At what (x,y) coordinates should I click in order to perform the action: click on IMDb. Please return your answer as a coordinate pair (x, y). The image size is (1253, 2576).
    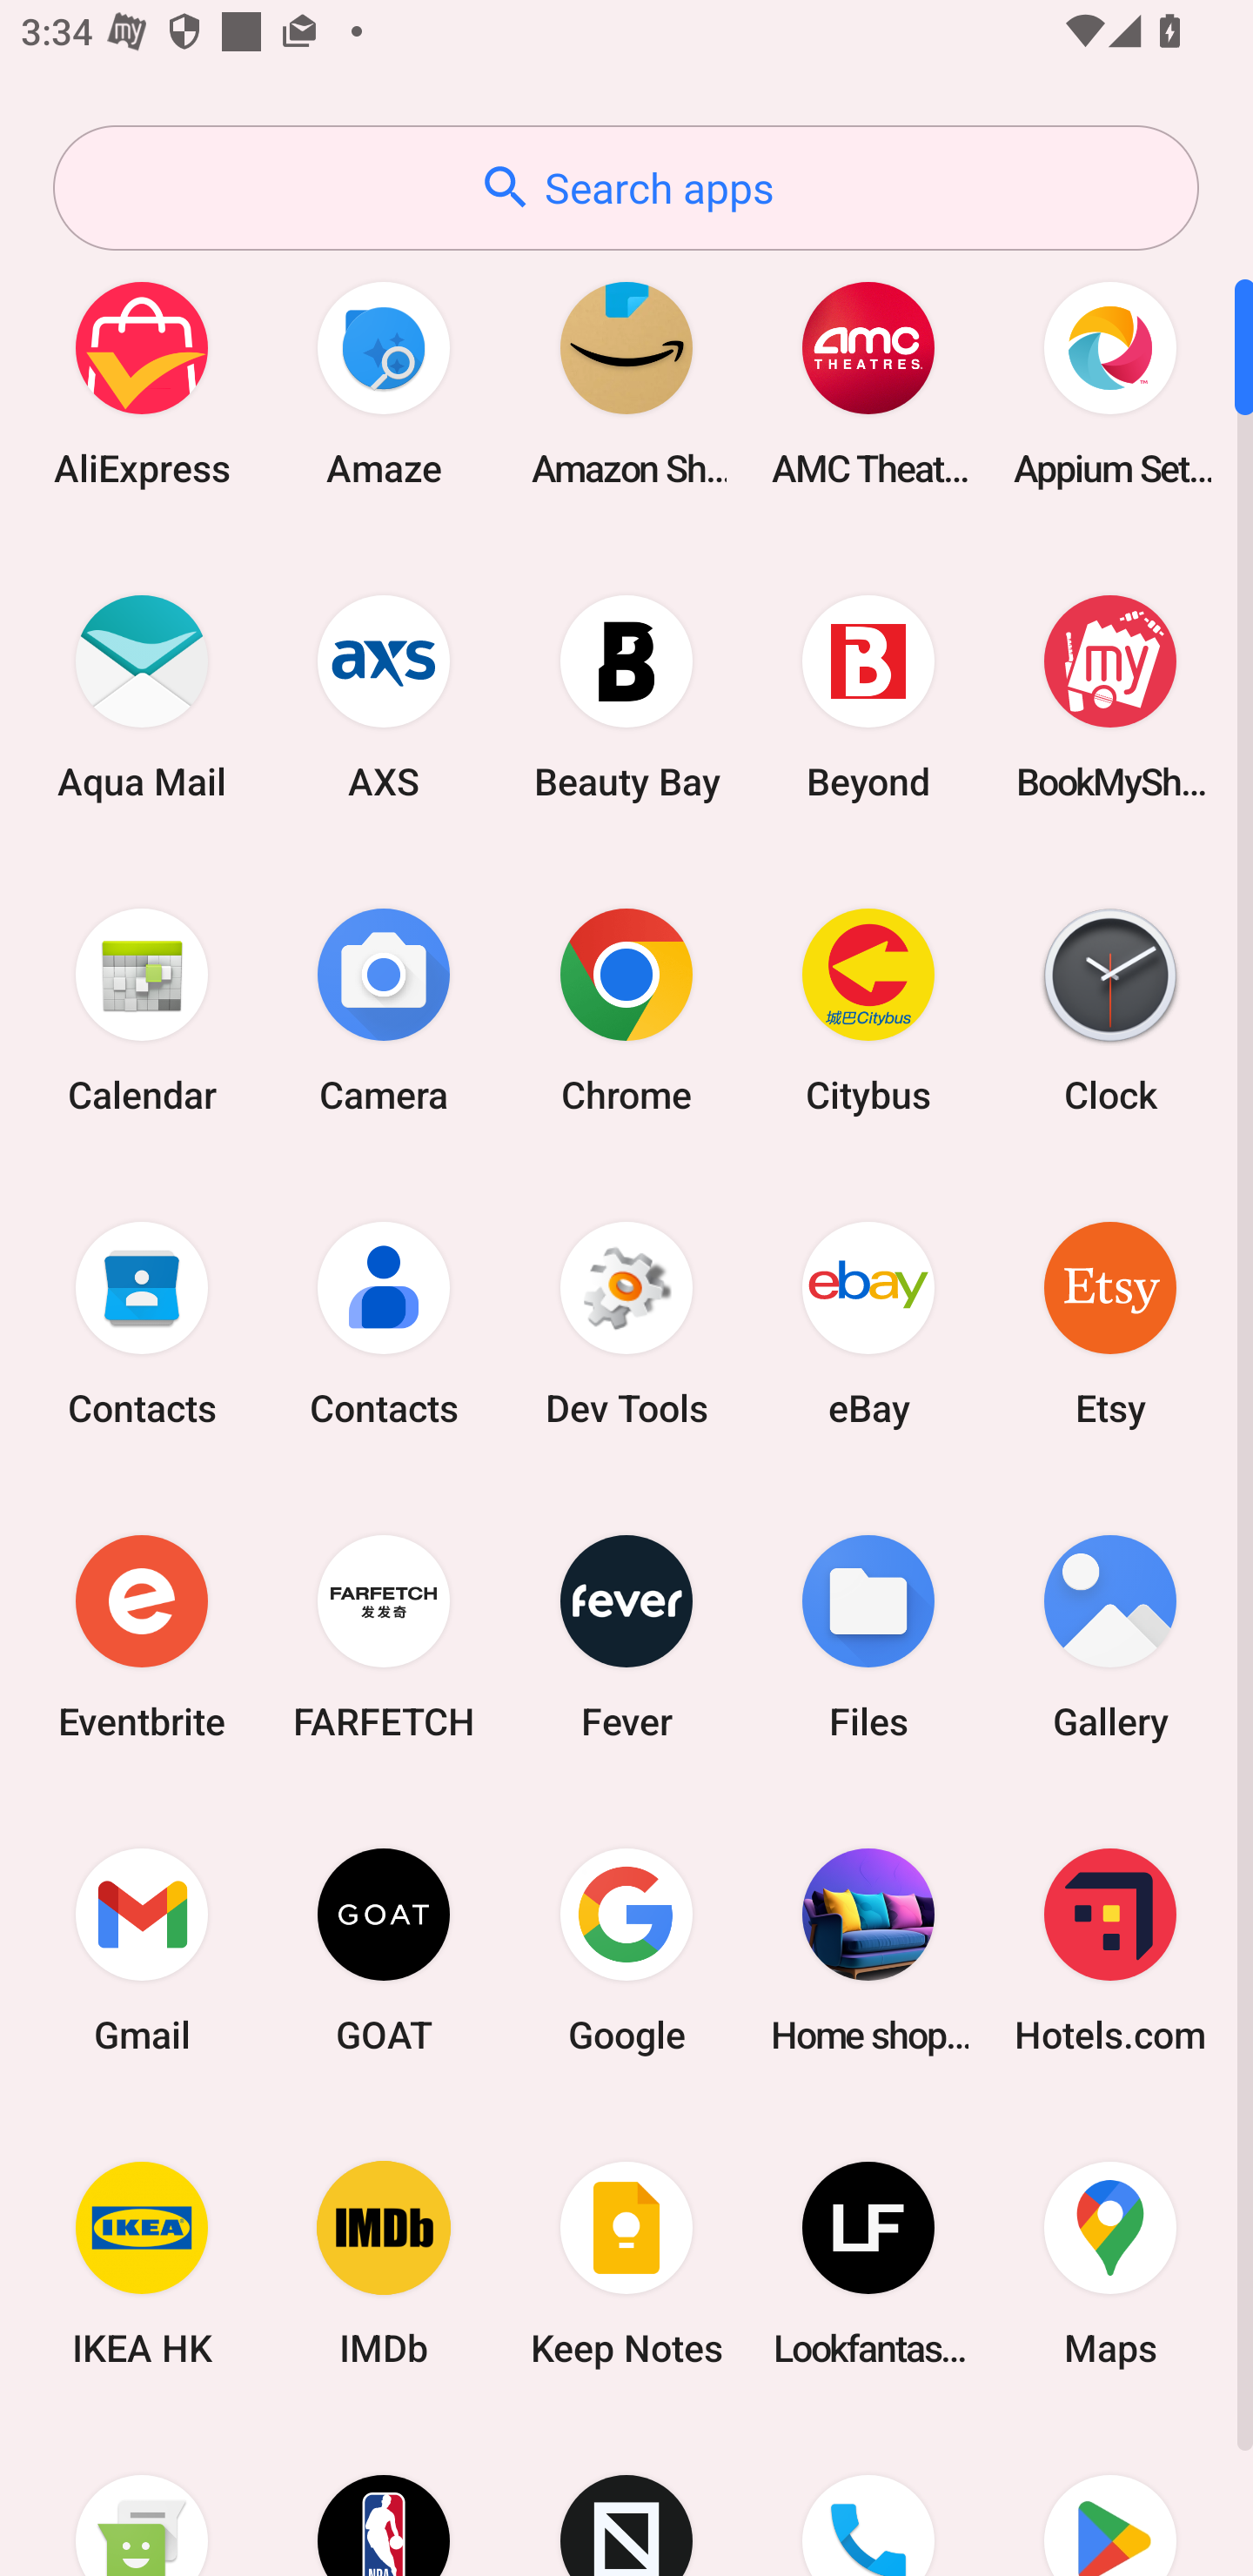
    Looking at the image, I should click on (384, 2264).